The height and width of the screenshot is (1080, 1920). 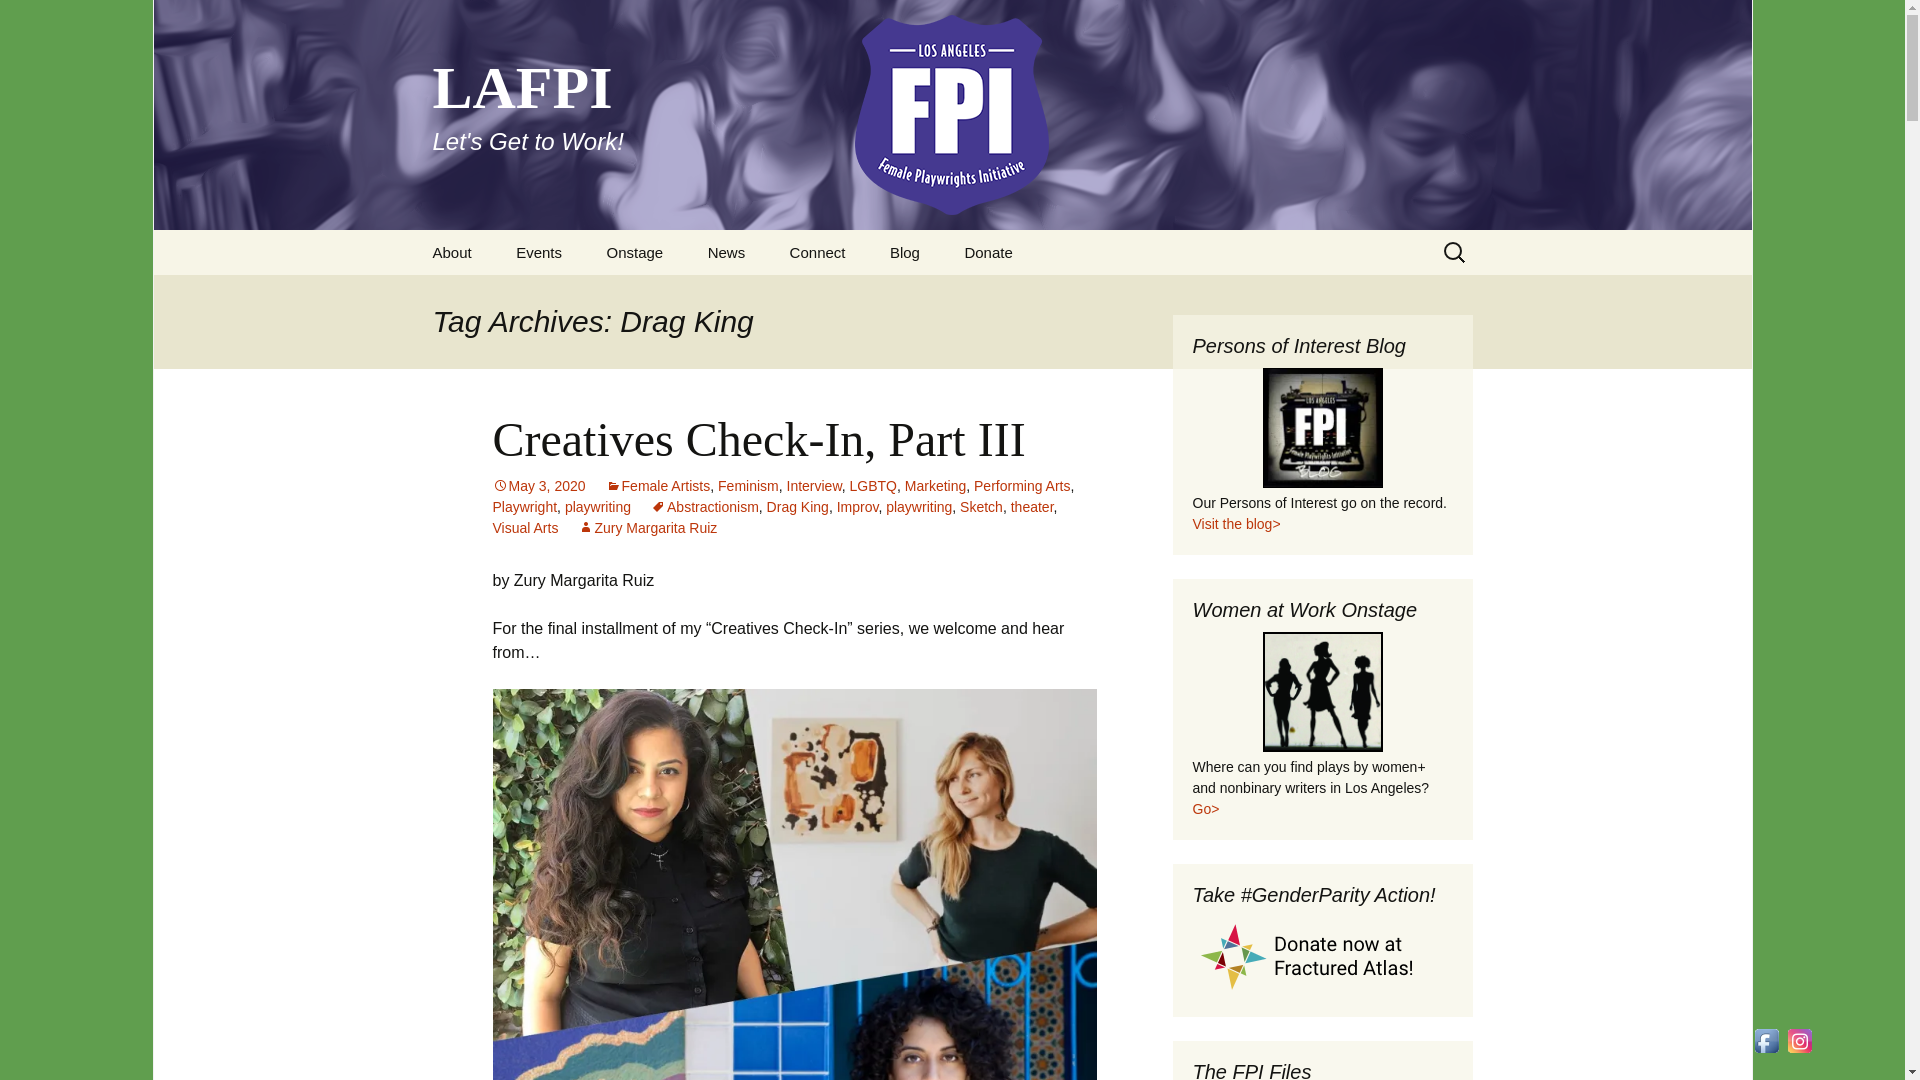 What do you see at coordinates (704, 506) in the screenshot?
I see `Abstractionism` at bounding box center [704, 506].